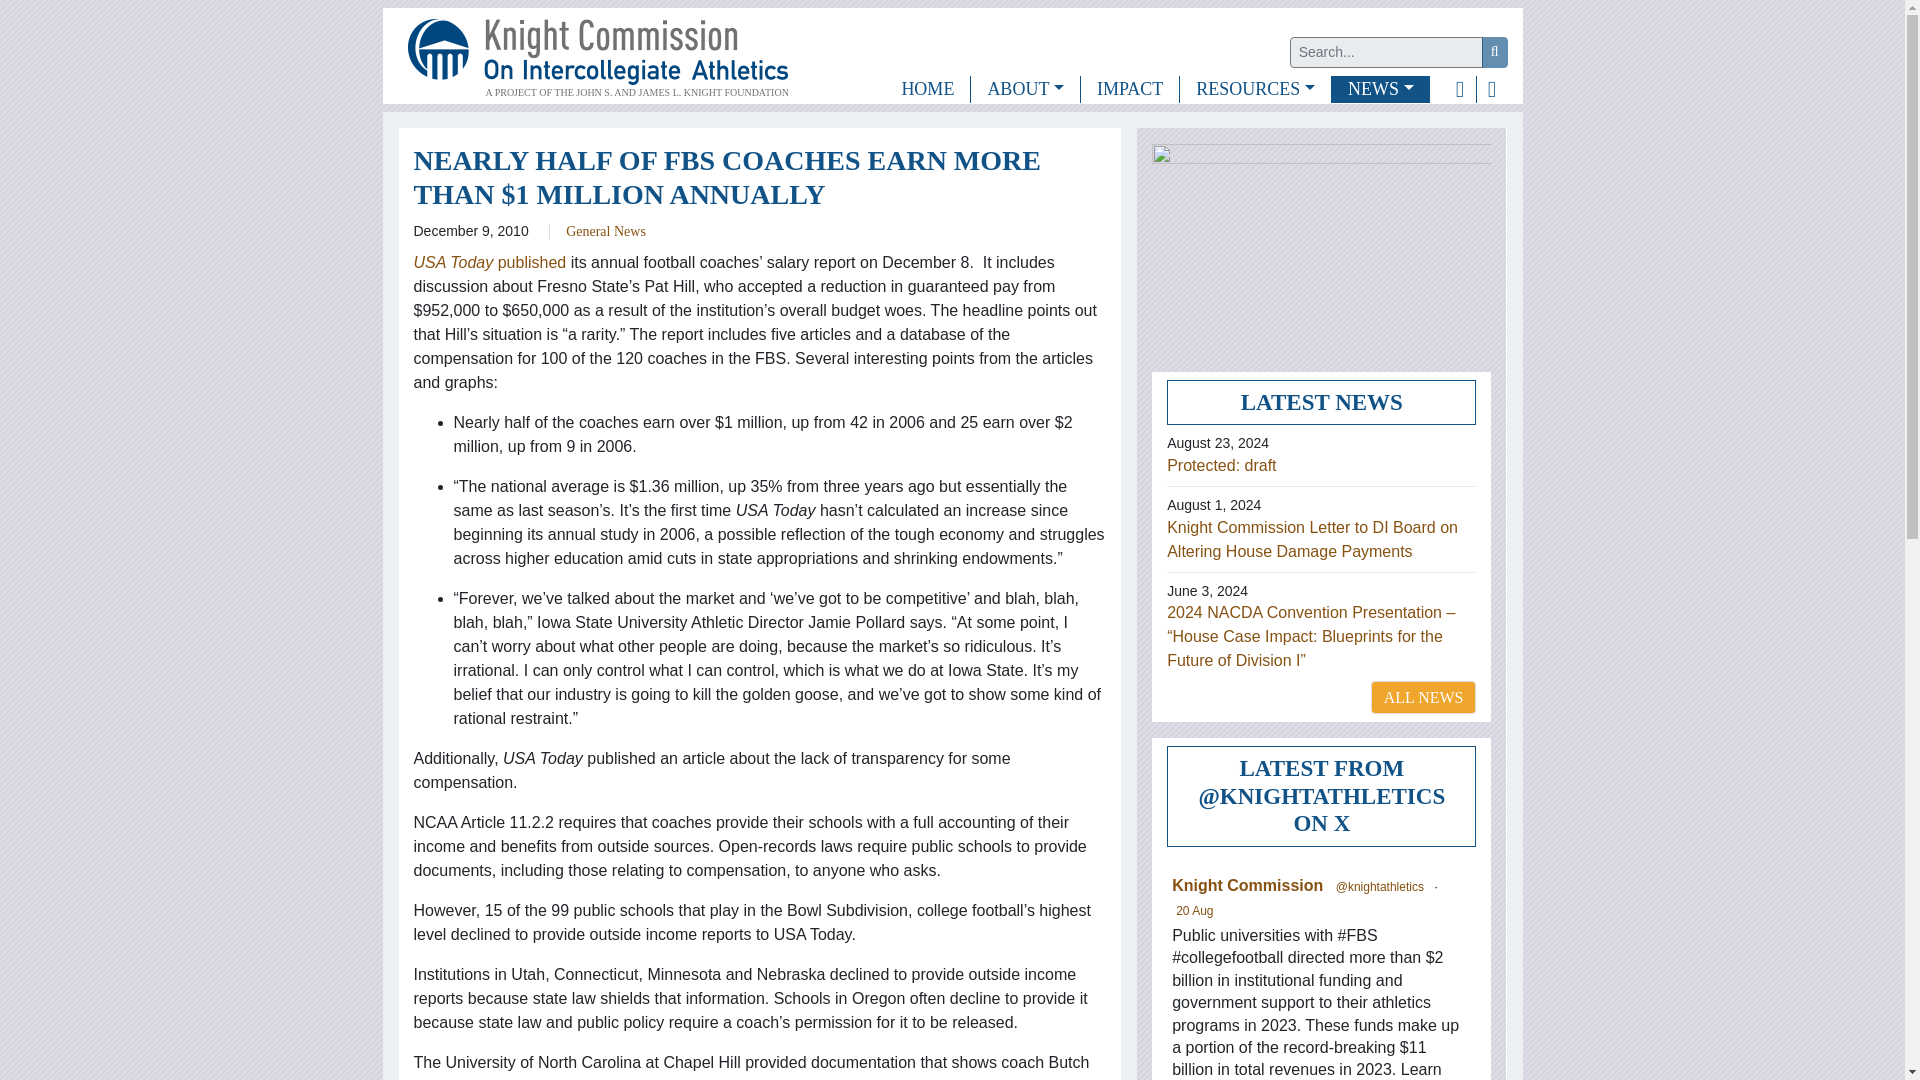 Image resolution: width=1920 pixels, height=1080 pixels. Describe the element at coordinates (606, 230) in the screenshot. I see `General News` at that location.